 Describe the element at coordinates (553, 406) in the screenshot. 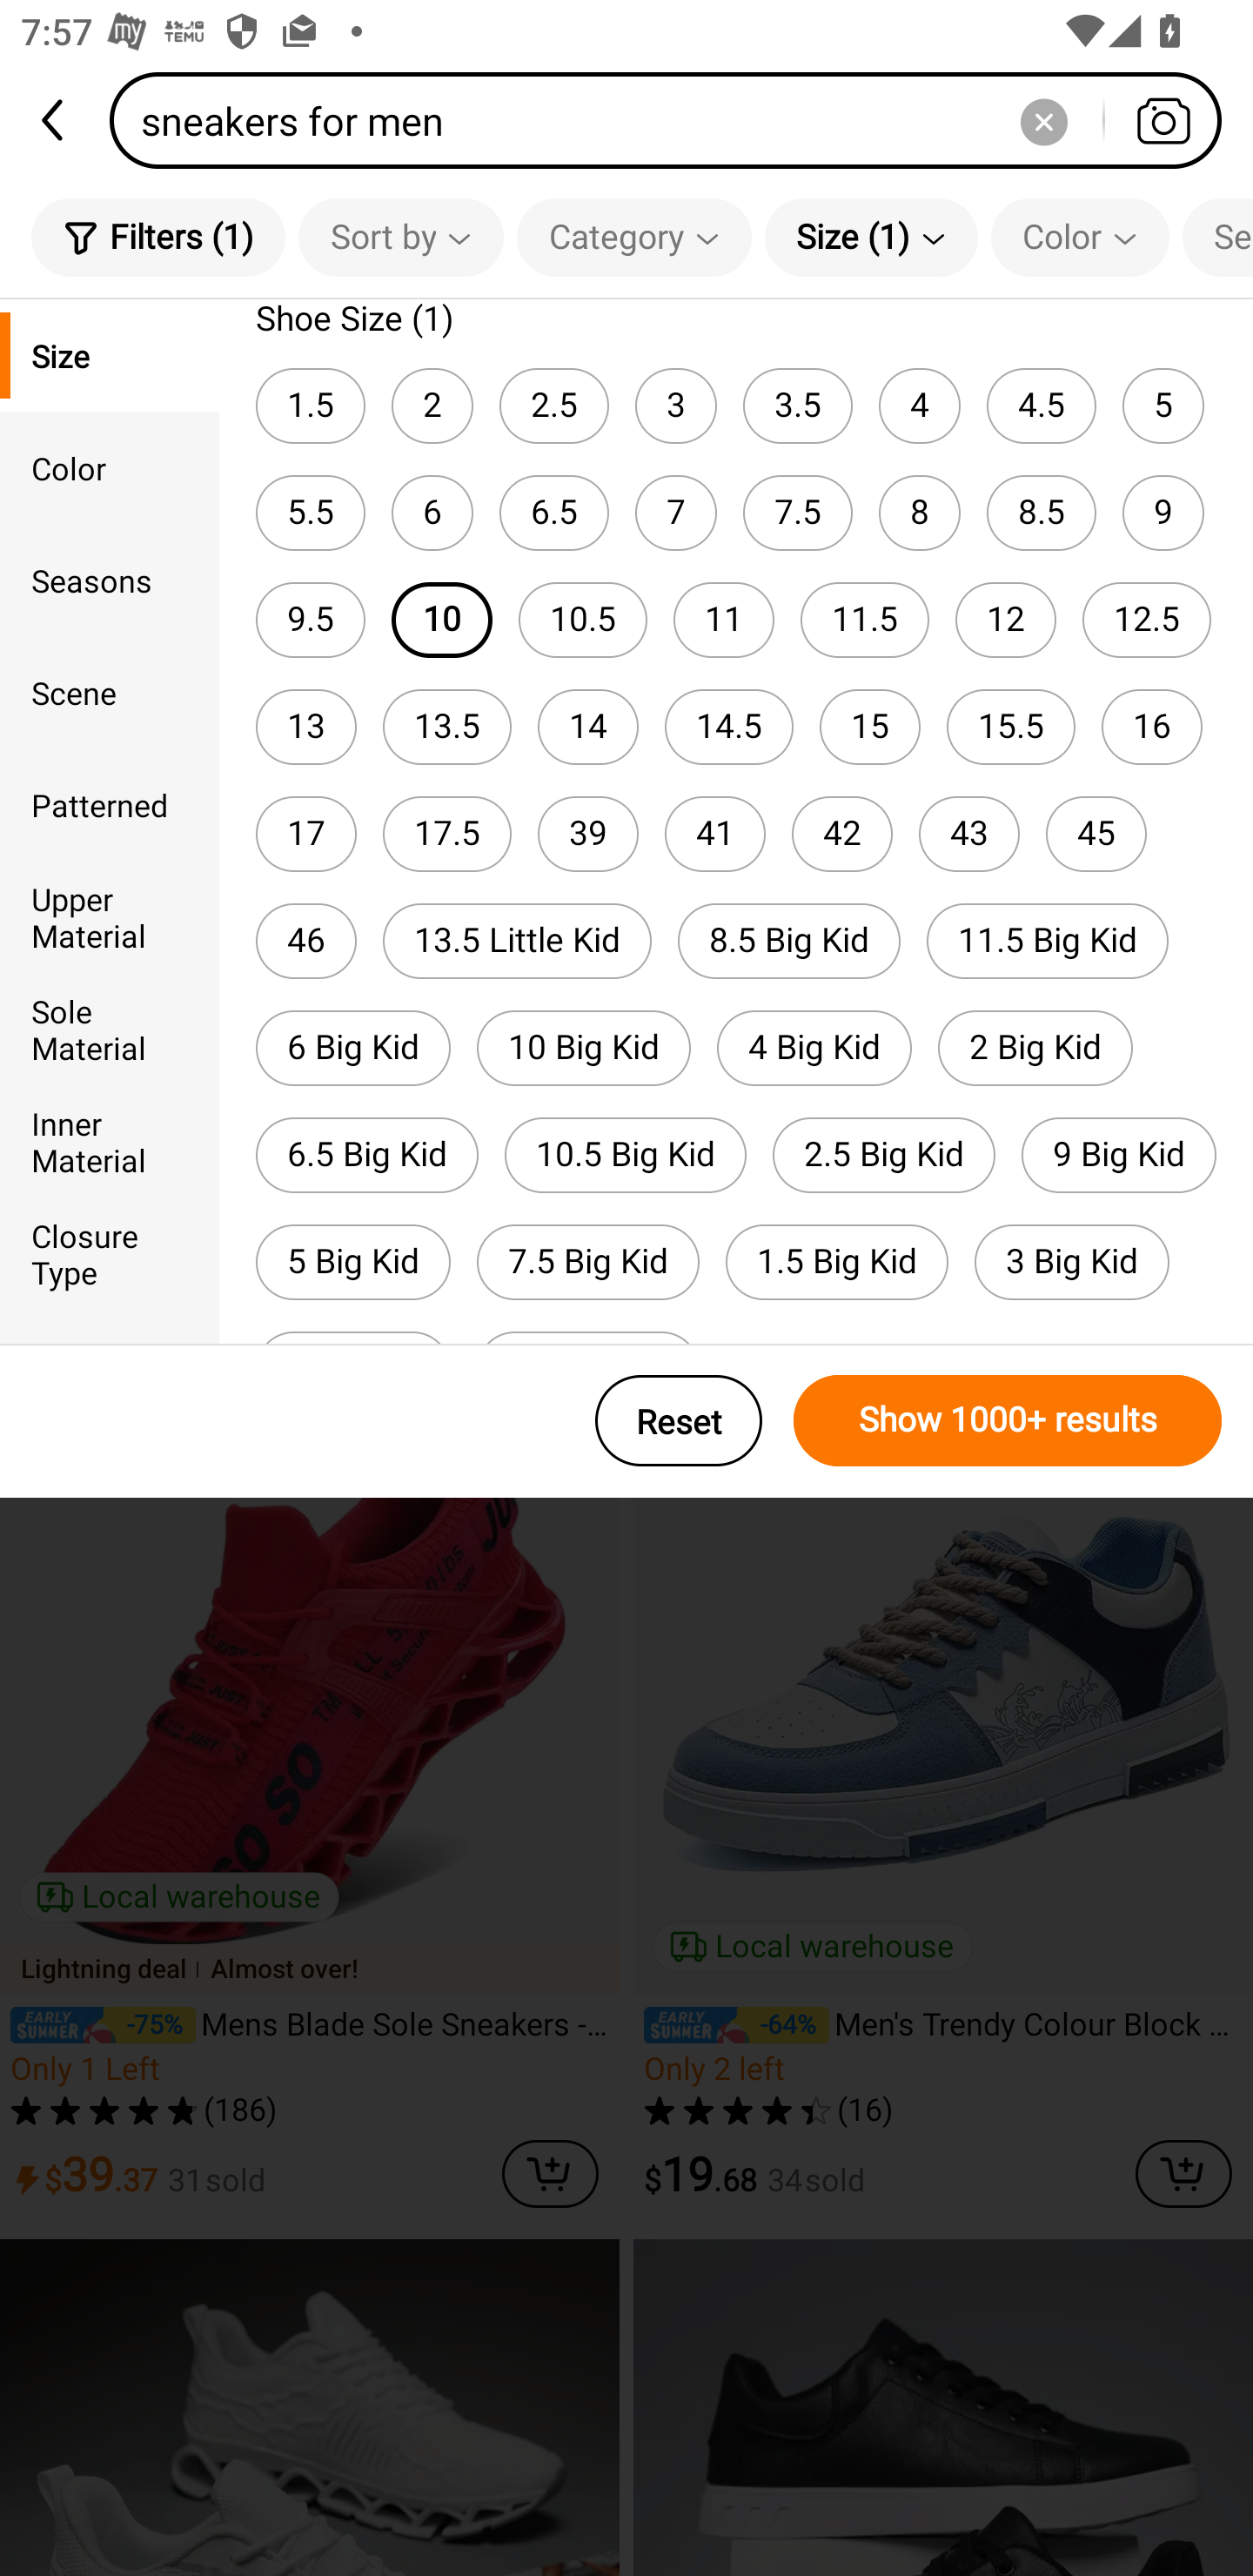

I see `2.5` at that location.